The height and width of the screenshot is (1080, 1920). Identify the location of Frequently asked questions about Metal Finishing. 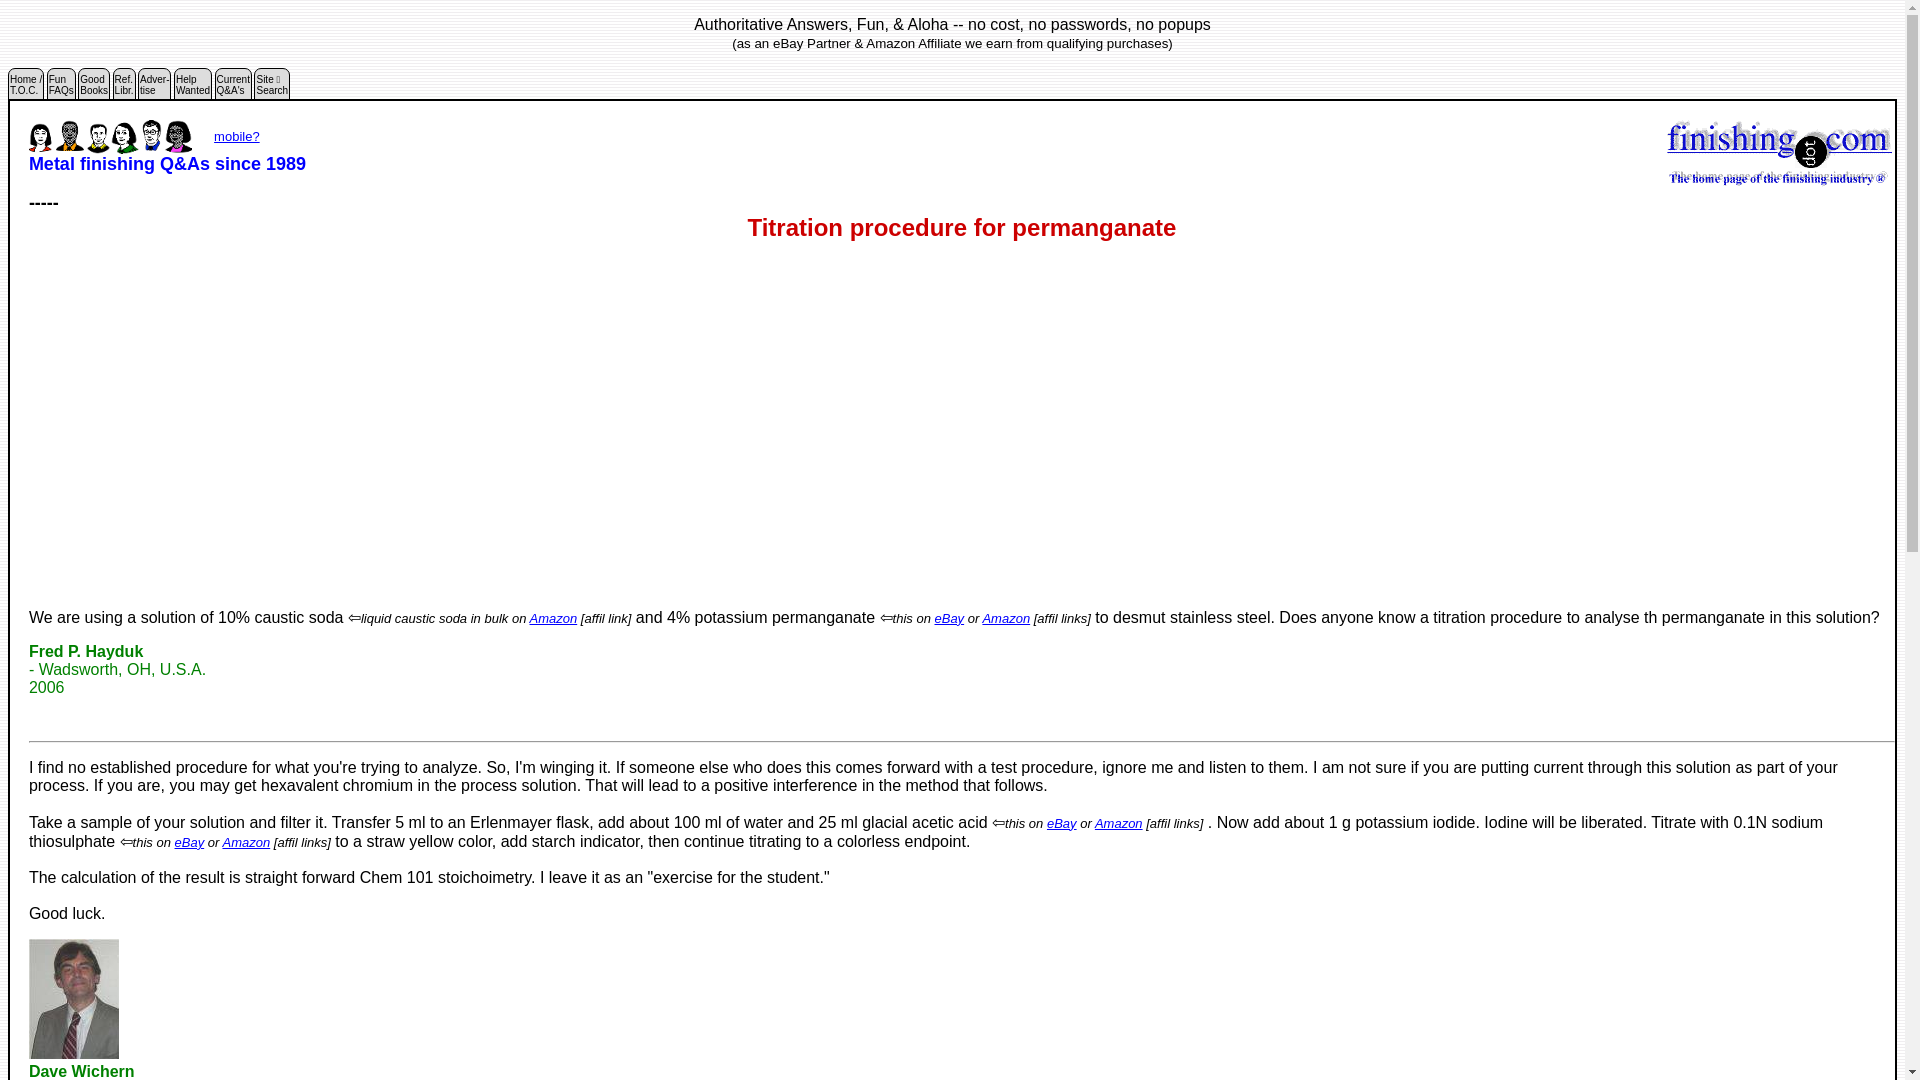
(192, 88).